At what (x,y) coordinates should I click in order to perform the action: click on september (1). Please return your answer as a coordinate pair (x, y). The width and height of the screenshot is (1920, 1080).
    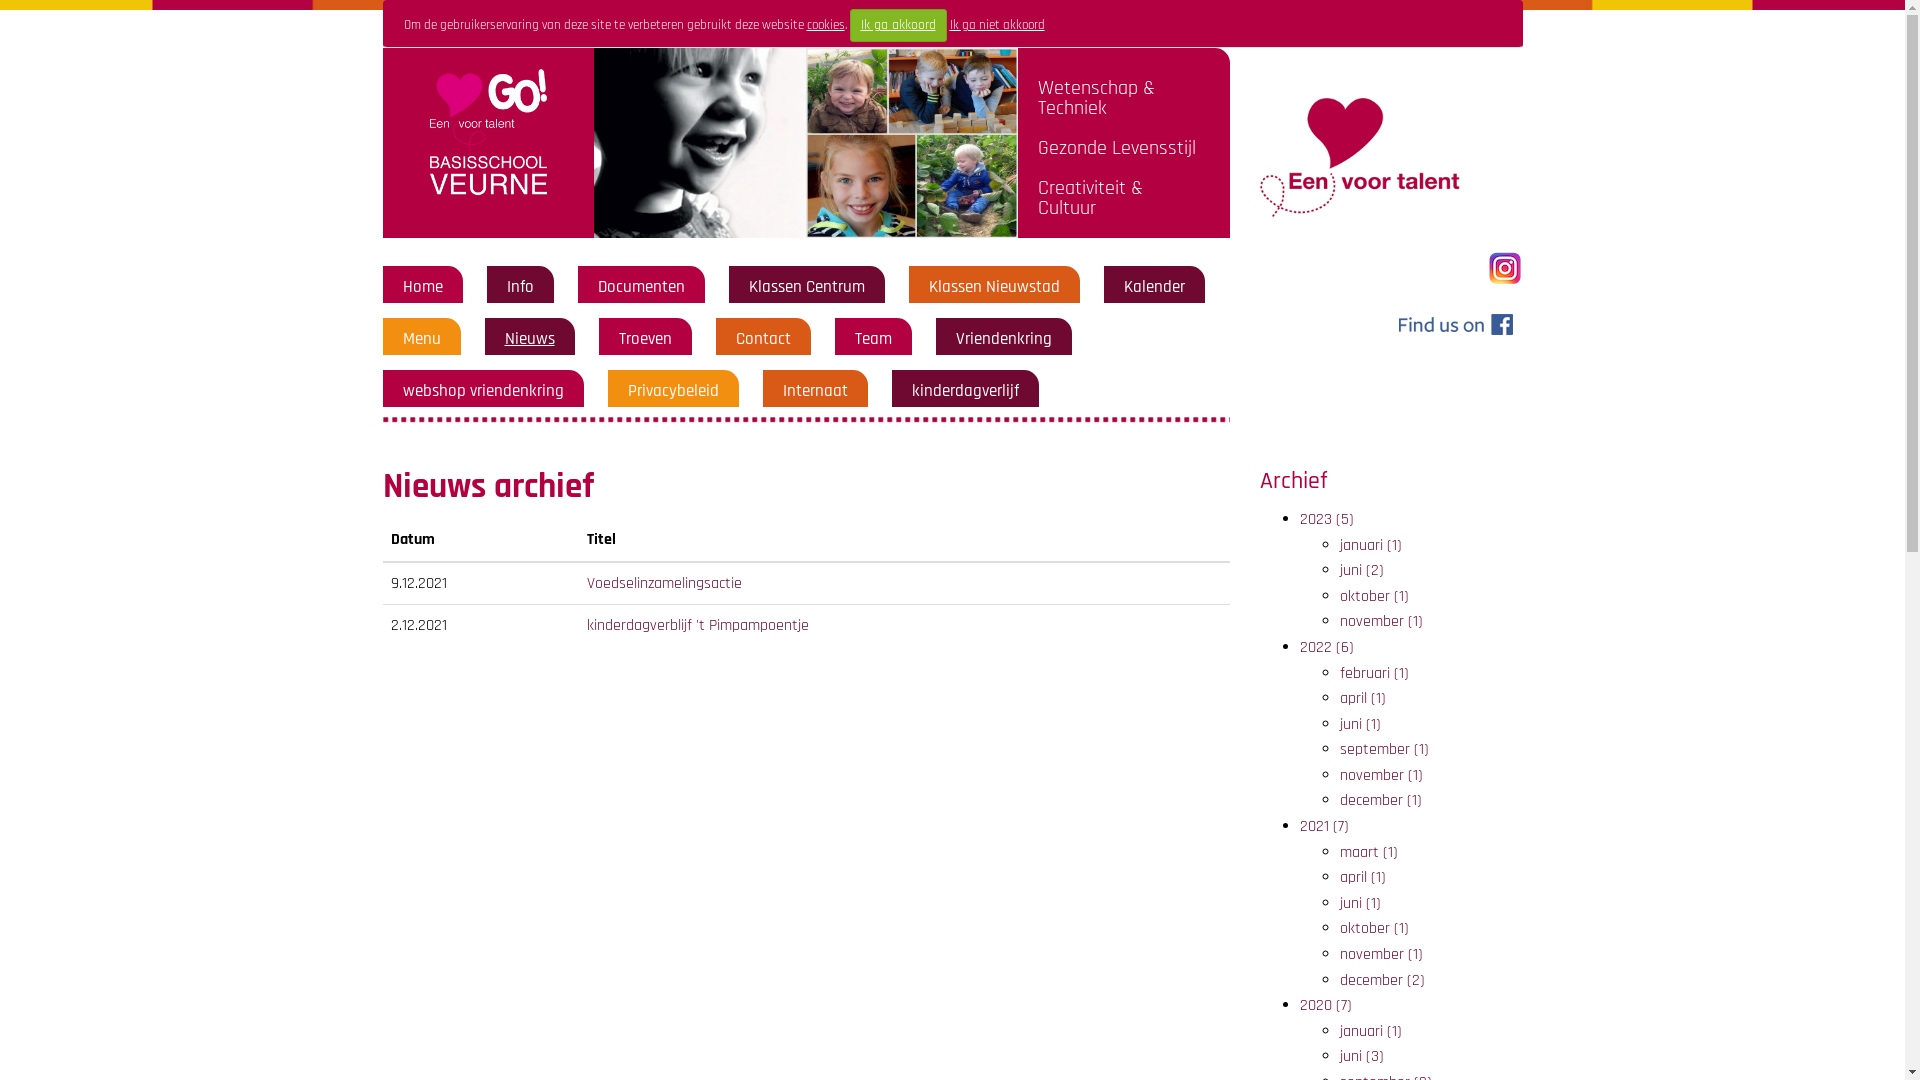
    Looking at the image, I should click on (1384, 750).